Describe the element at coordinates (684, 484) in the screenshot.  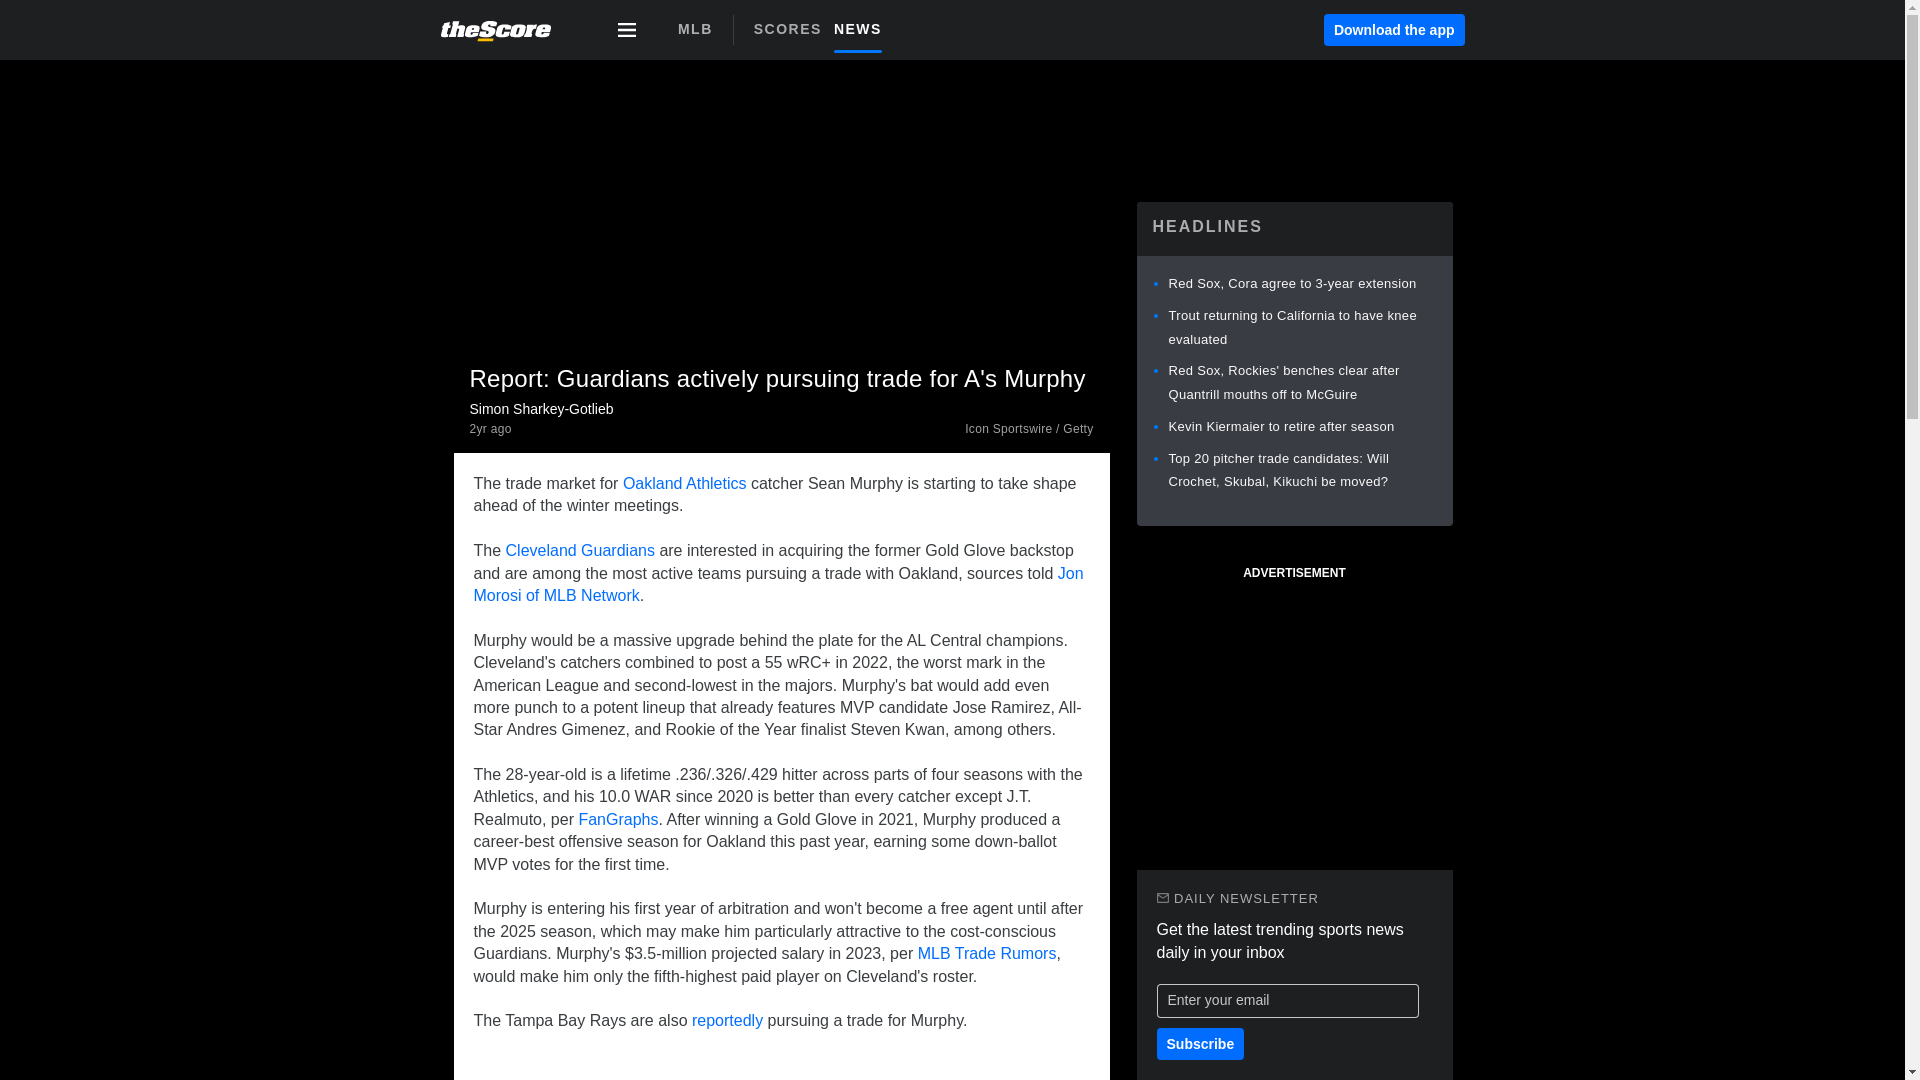
I see `Trout returning to California to have knee evaluated` at that location.